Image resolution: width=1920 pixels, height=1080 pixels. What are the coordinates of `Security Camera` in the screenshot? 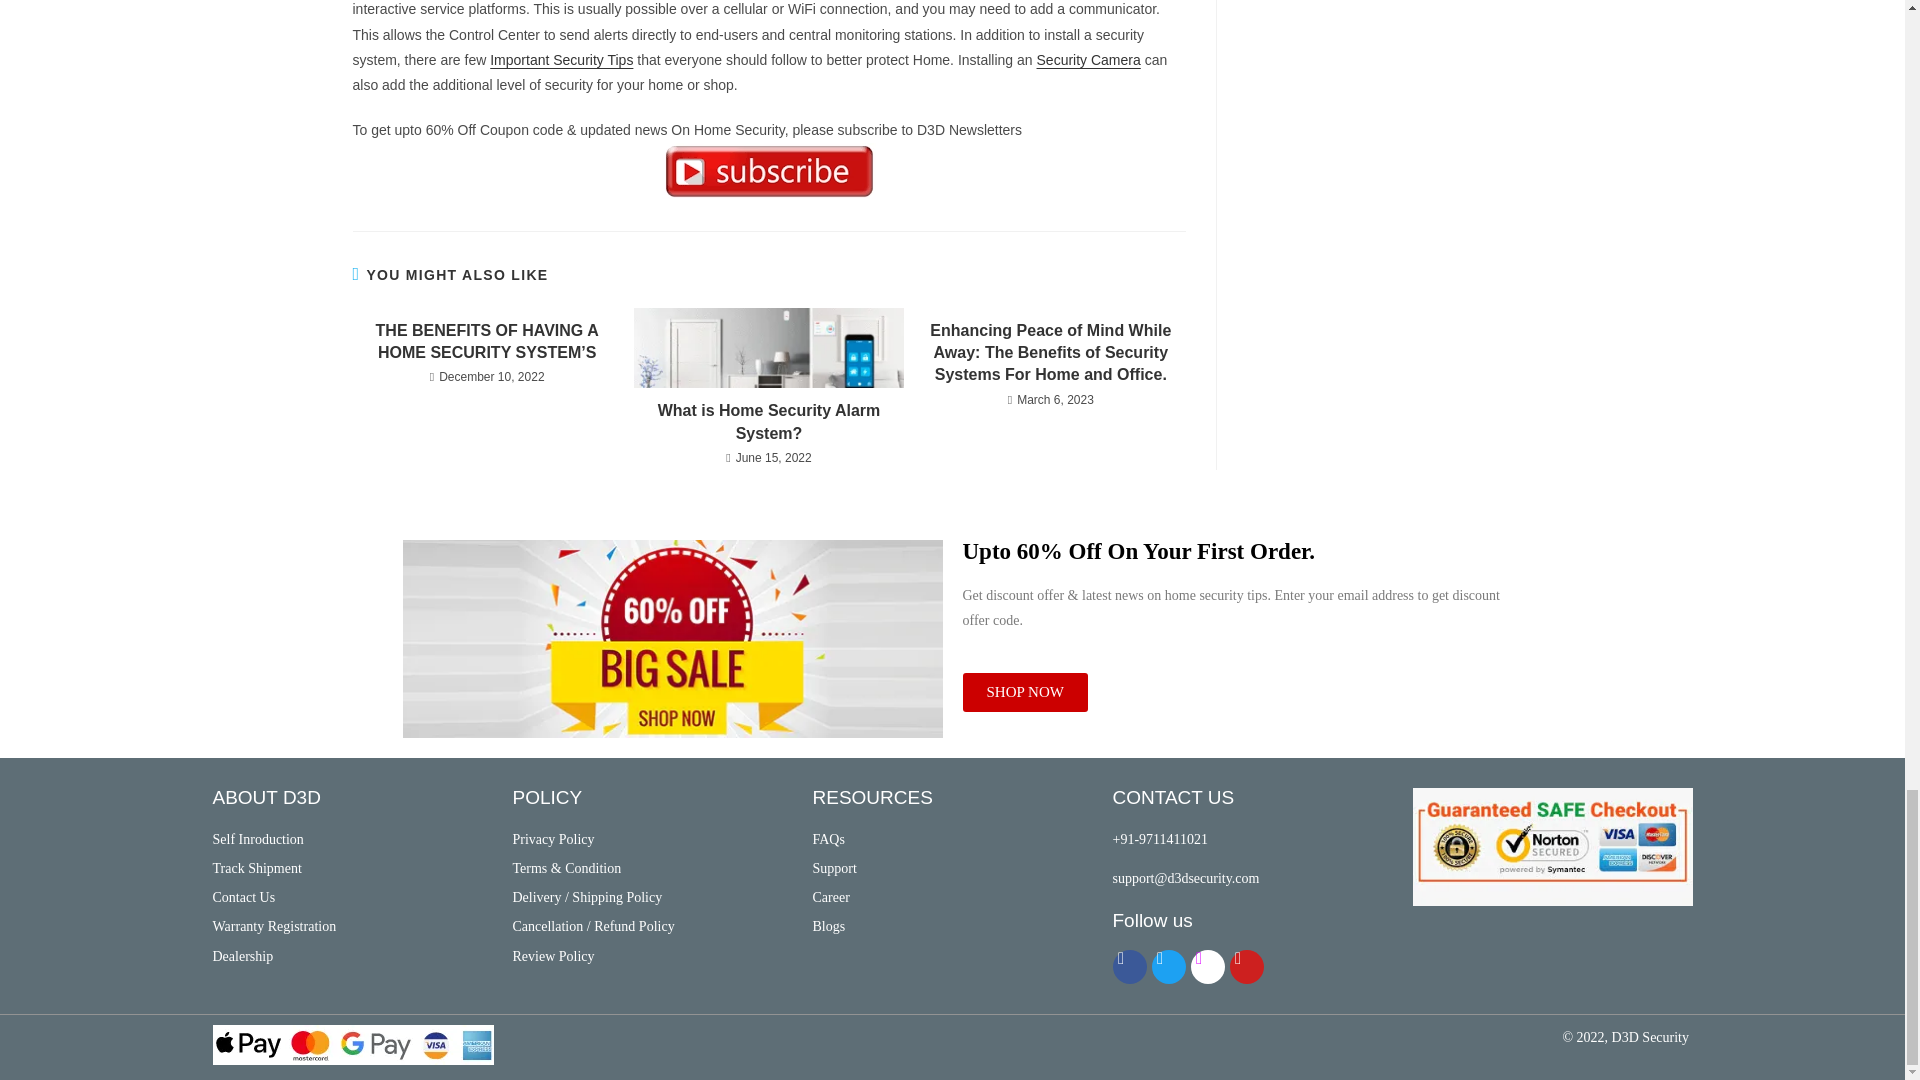 It's located at (1088, 60).